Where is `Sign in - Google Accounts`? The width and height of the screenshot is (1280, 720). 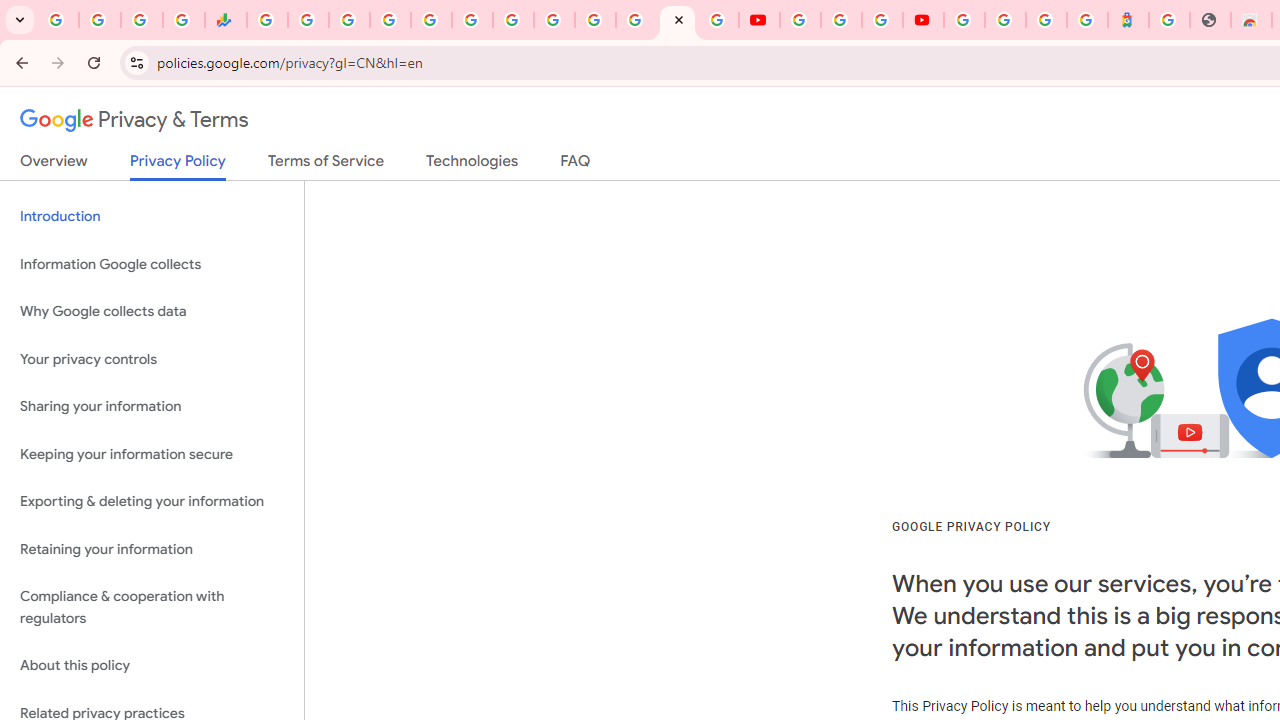
Sign in - Google Accounts is located at coordinates (390, 20).